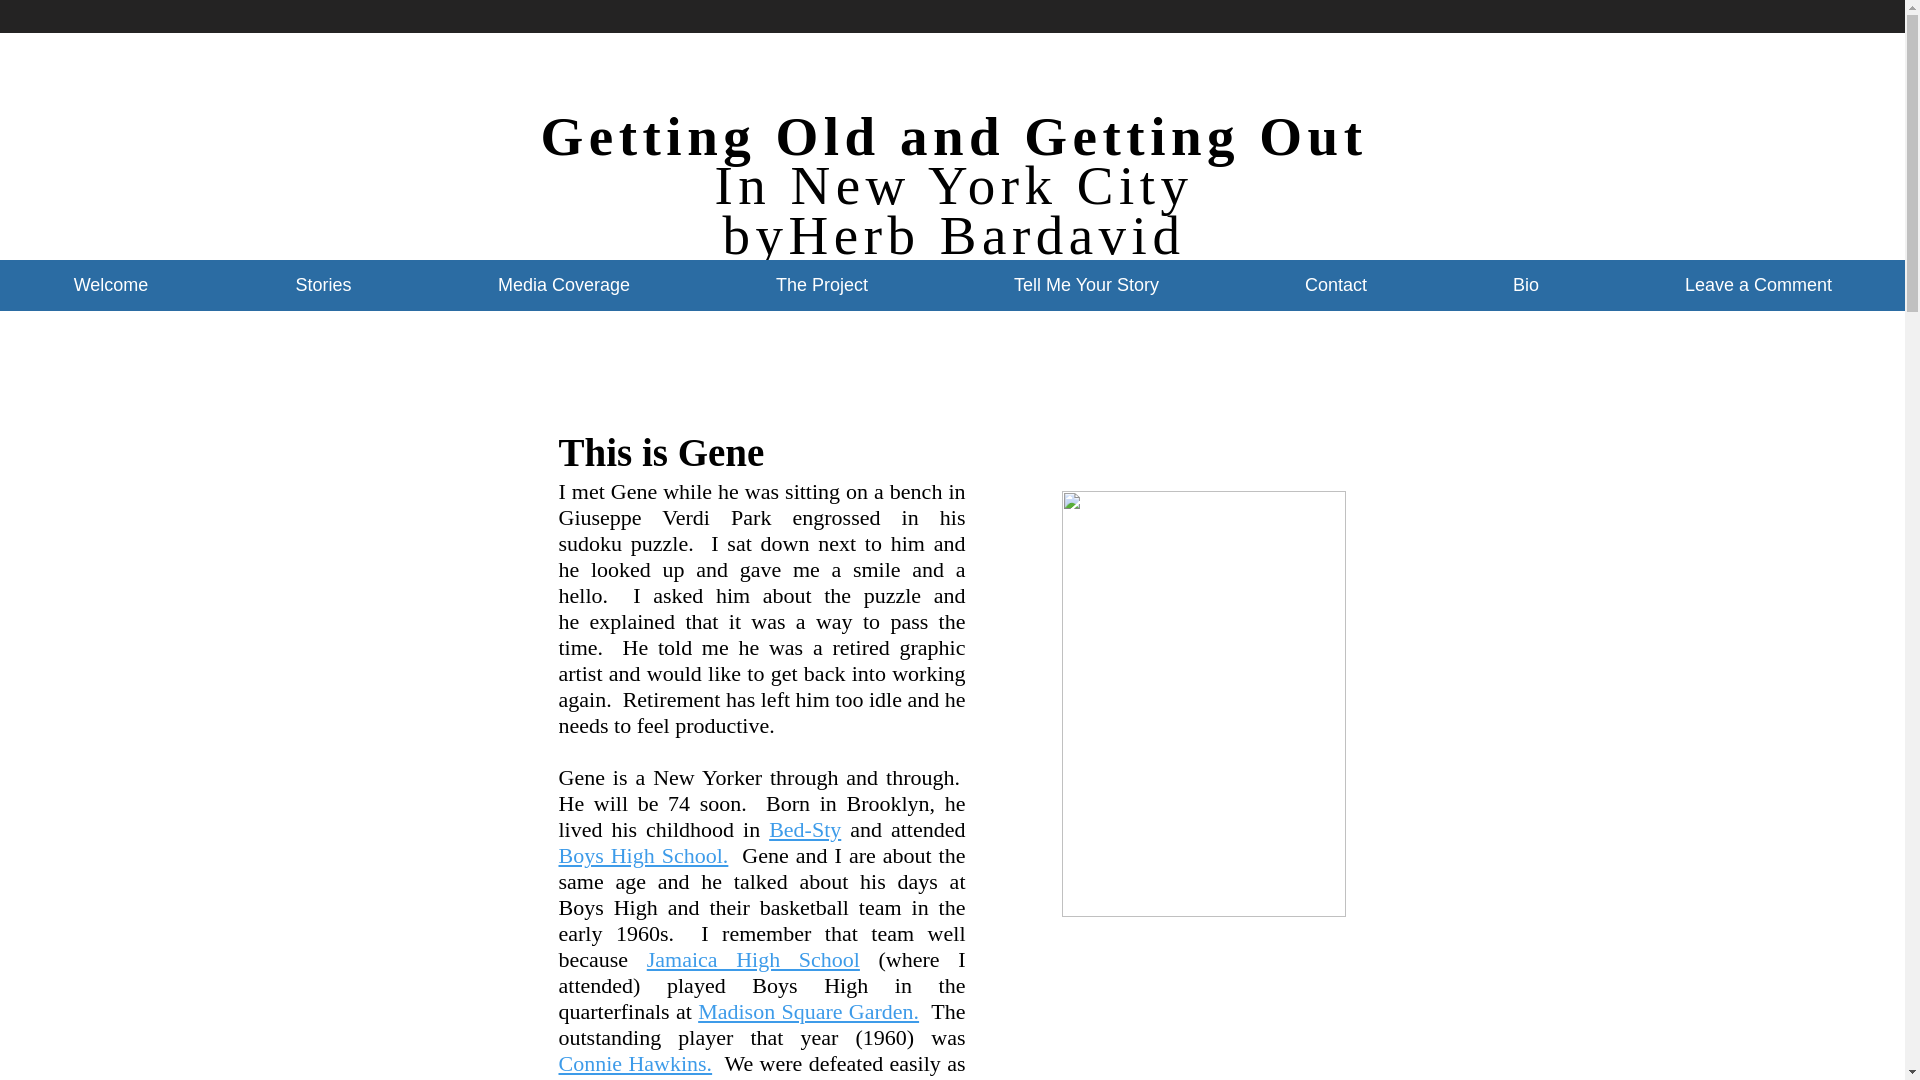 The image size is (1920, 1080). I want to click on Welcome, so click(111, 286).